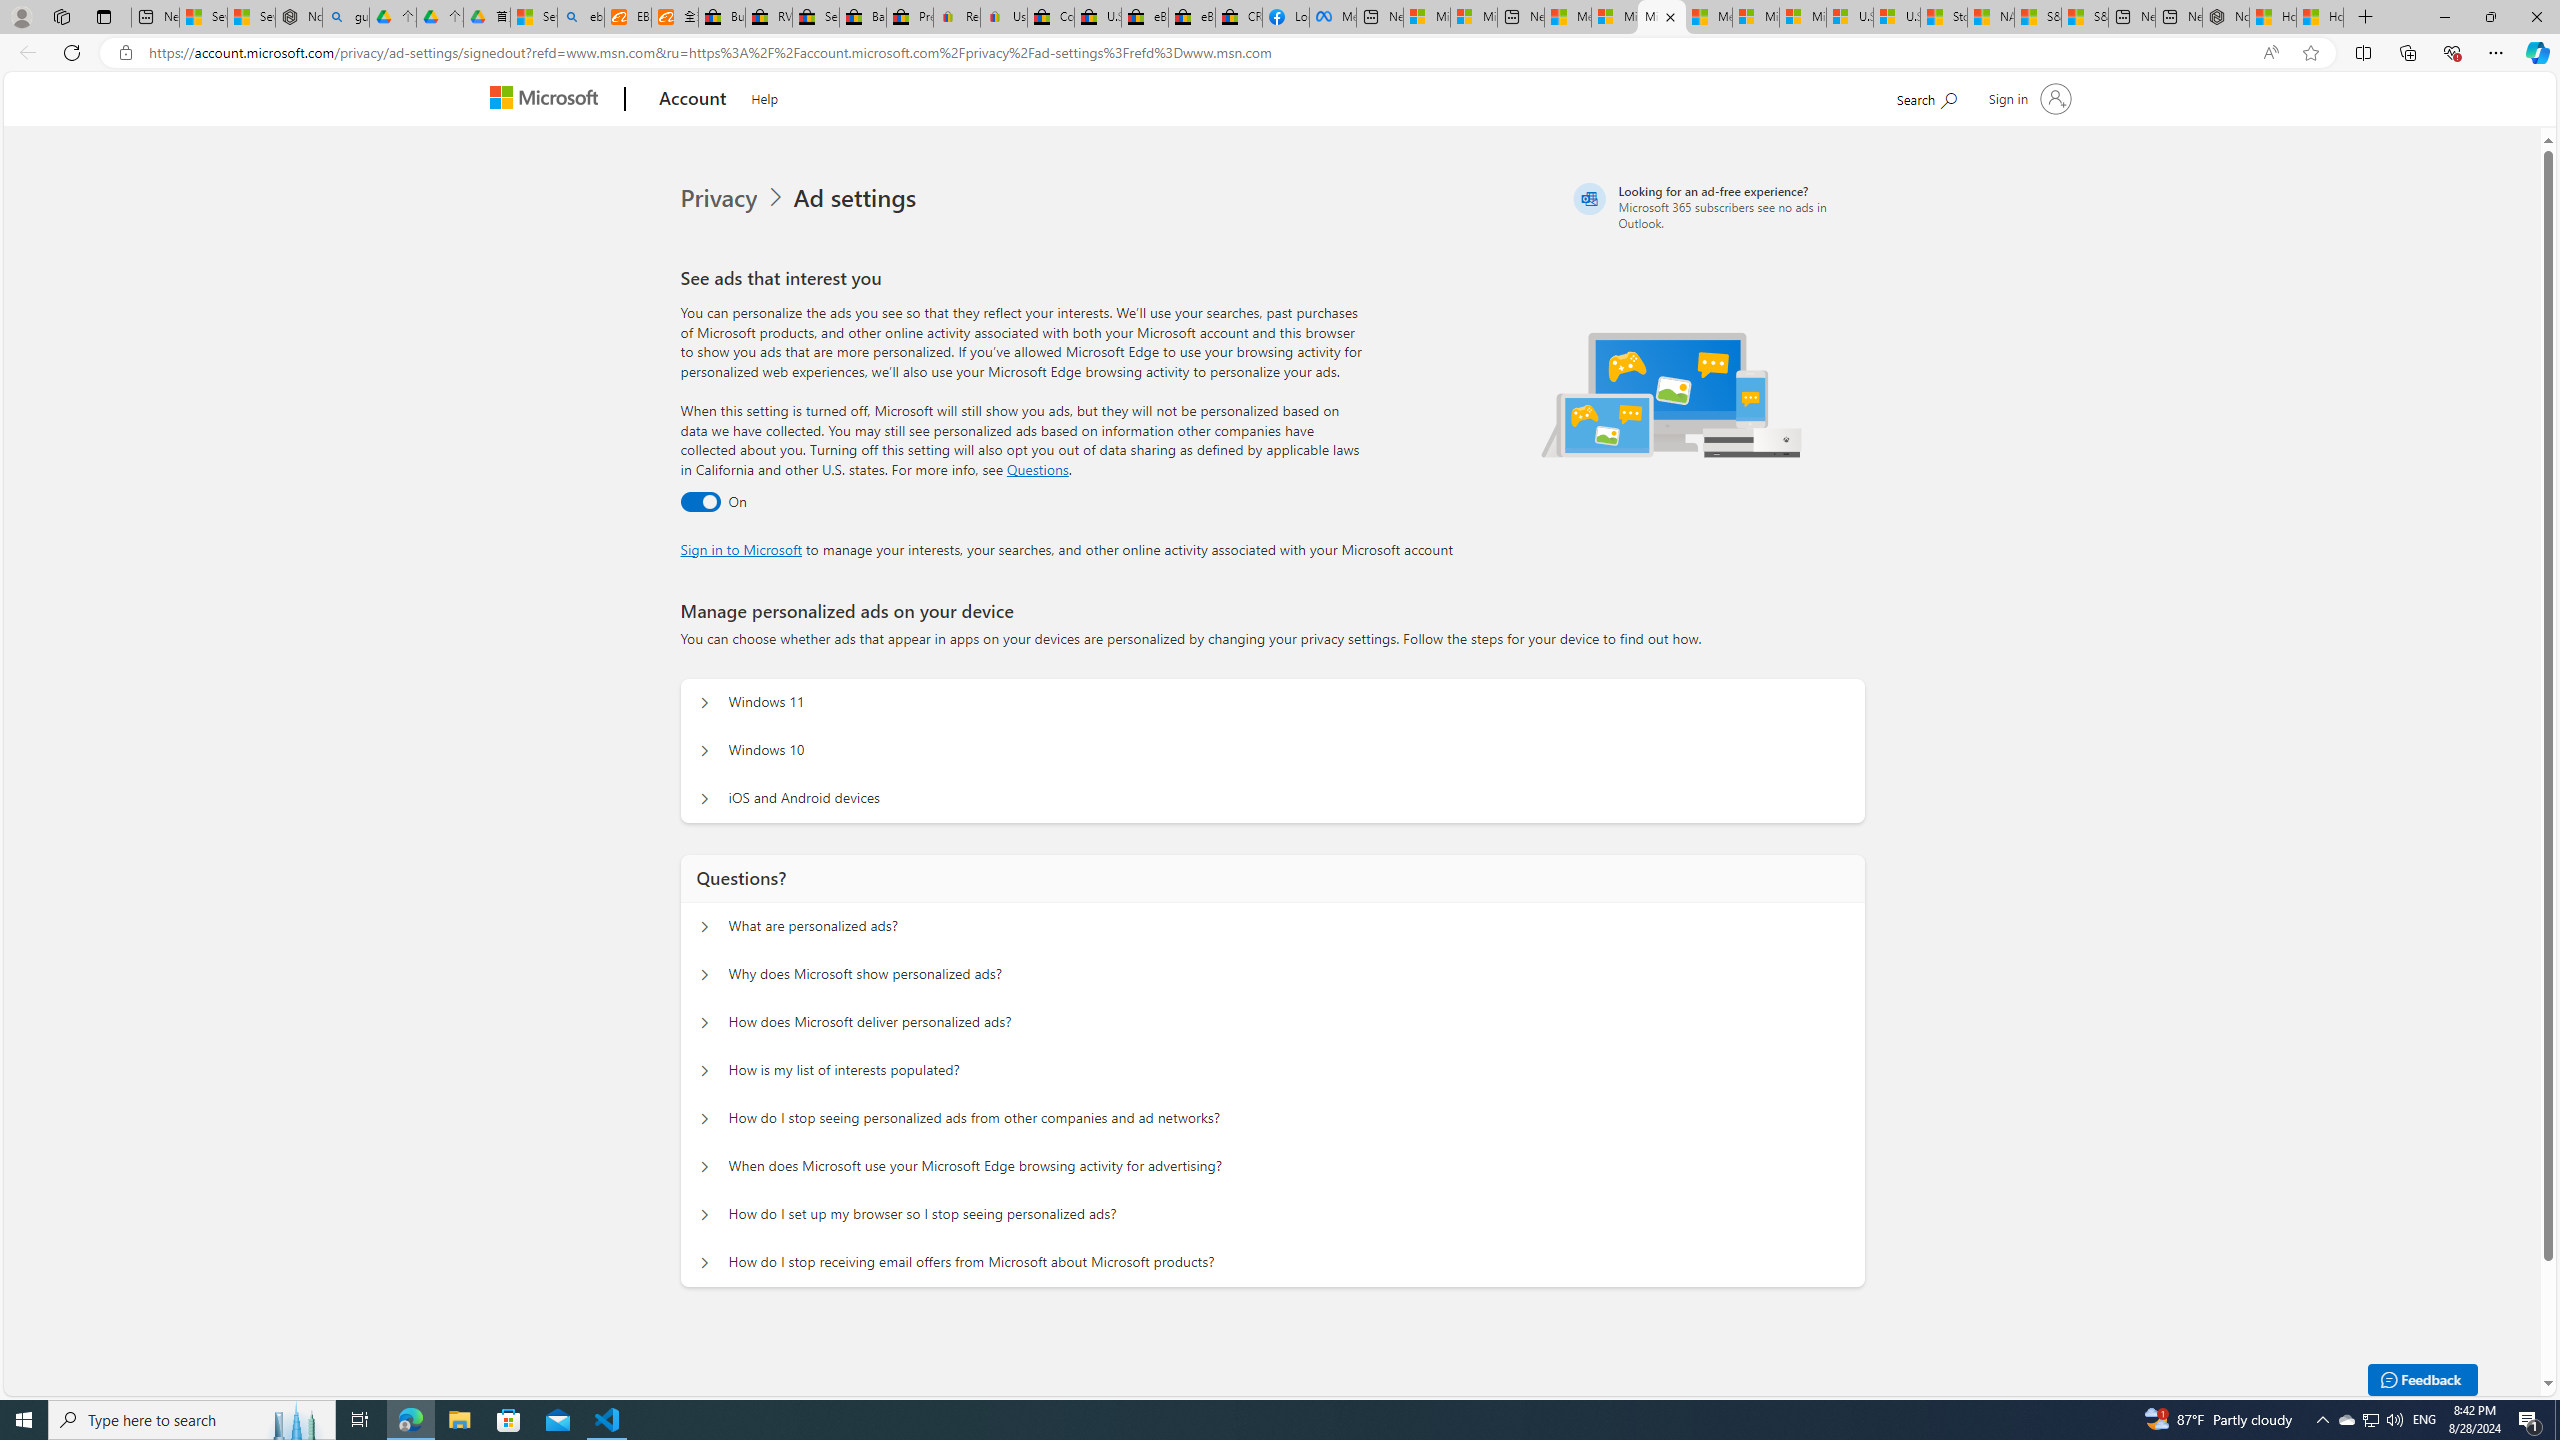  Describe the element at coordinates (858, 198) in the screenshot. I see `Ad settings` at that location.